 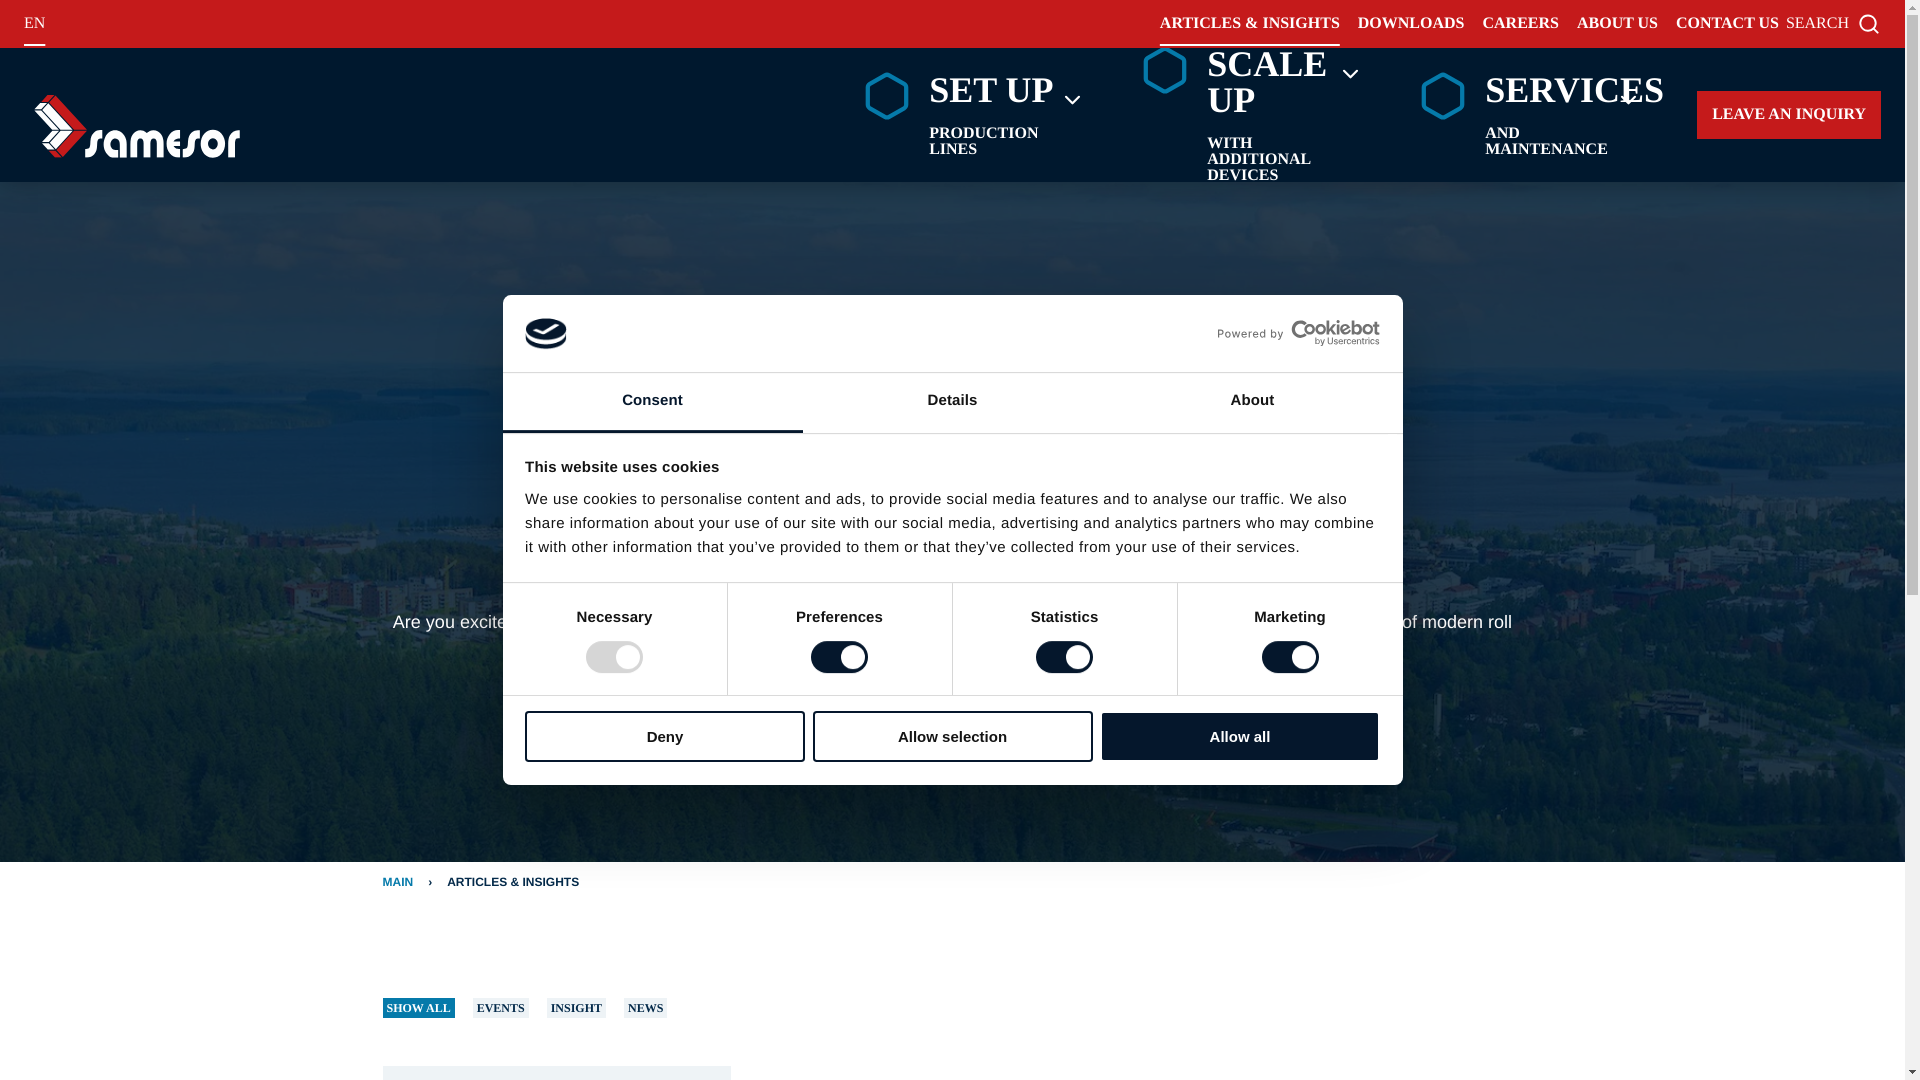 What do you see at coordinates (136, 126) in the screenshot?
I see `Samesor` at bounding box center [136, 126].